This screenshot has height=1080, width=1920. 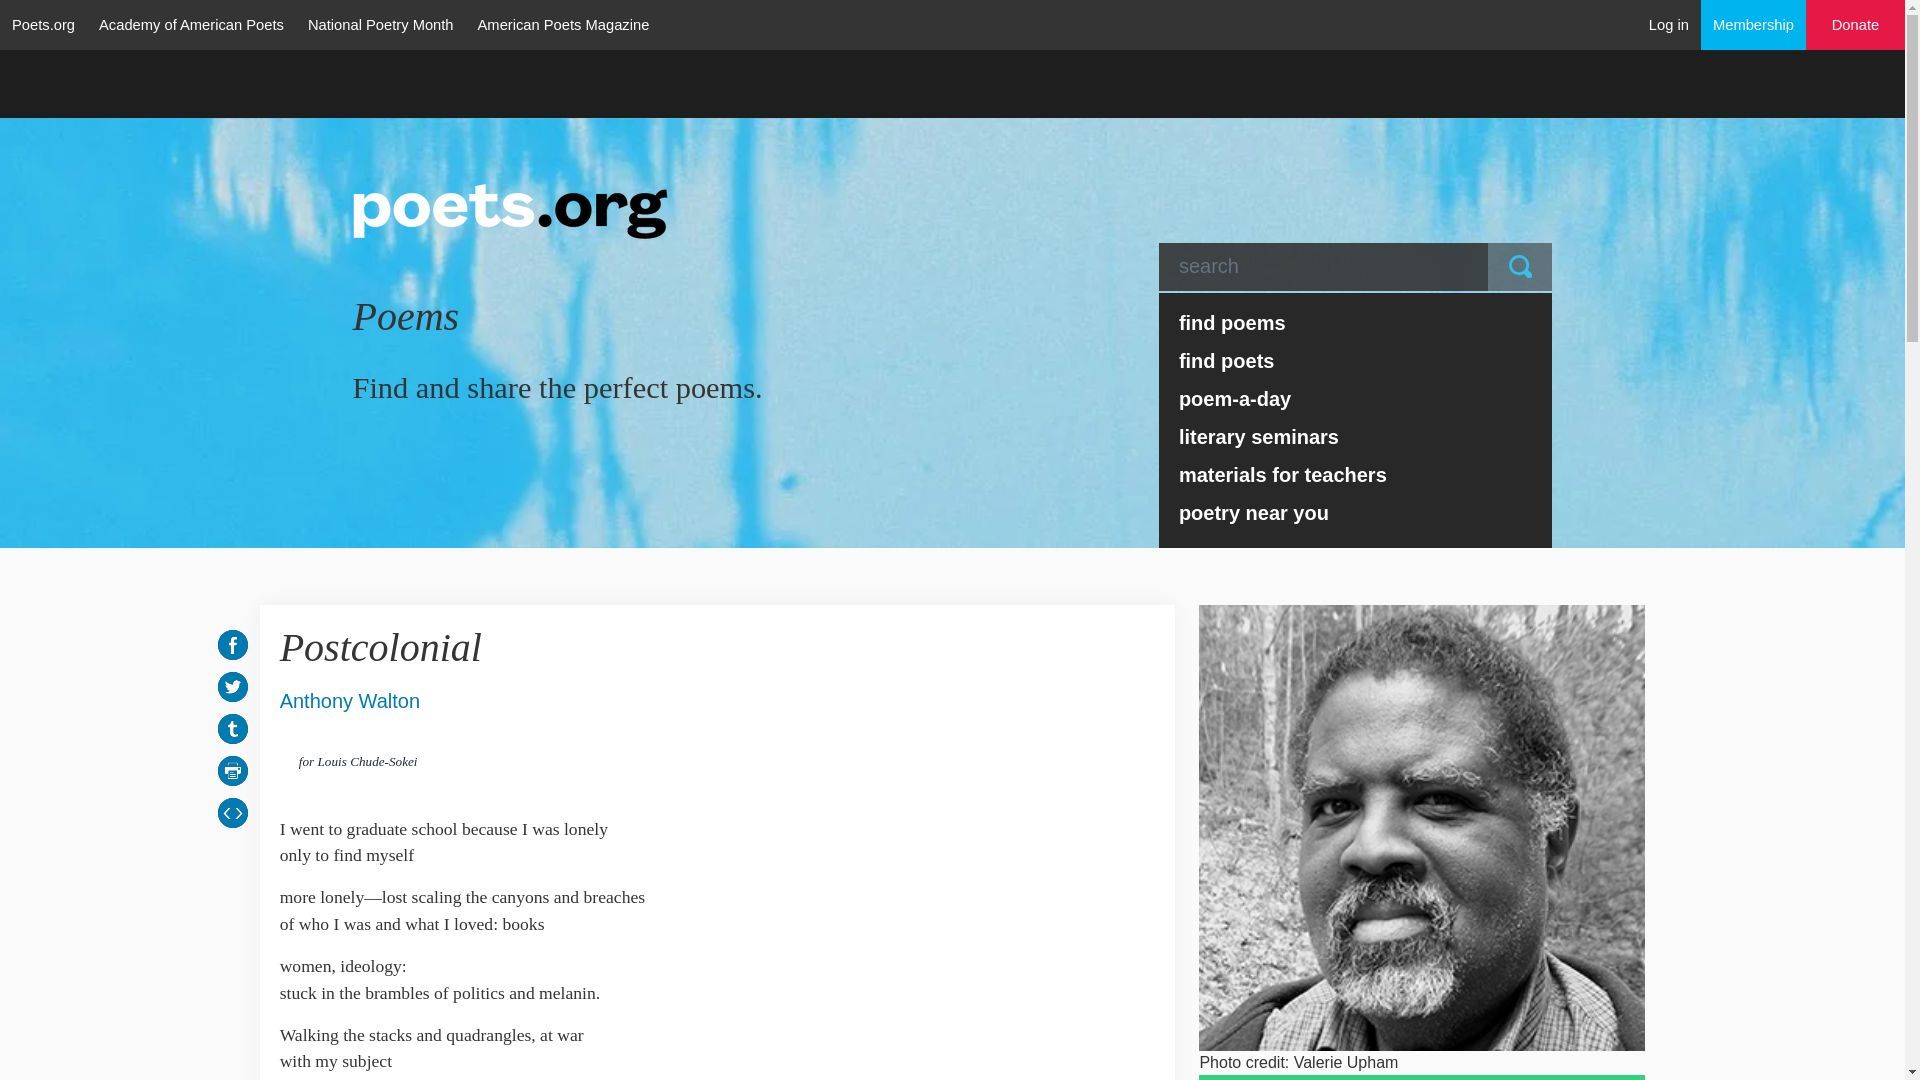 What do you see at coordinates (1669, 24) in the screenshot?
I see `Log in` at bounding box center [1669, 24].